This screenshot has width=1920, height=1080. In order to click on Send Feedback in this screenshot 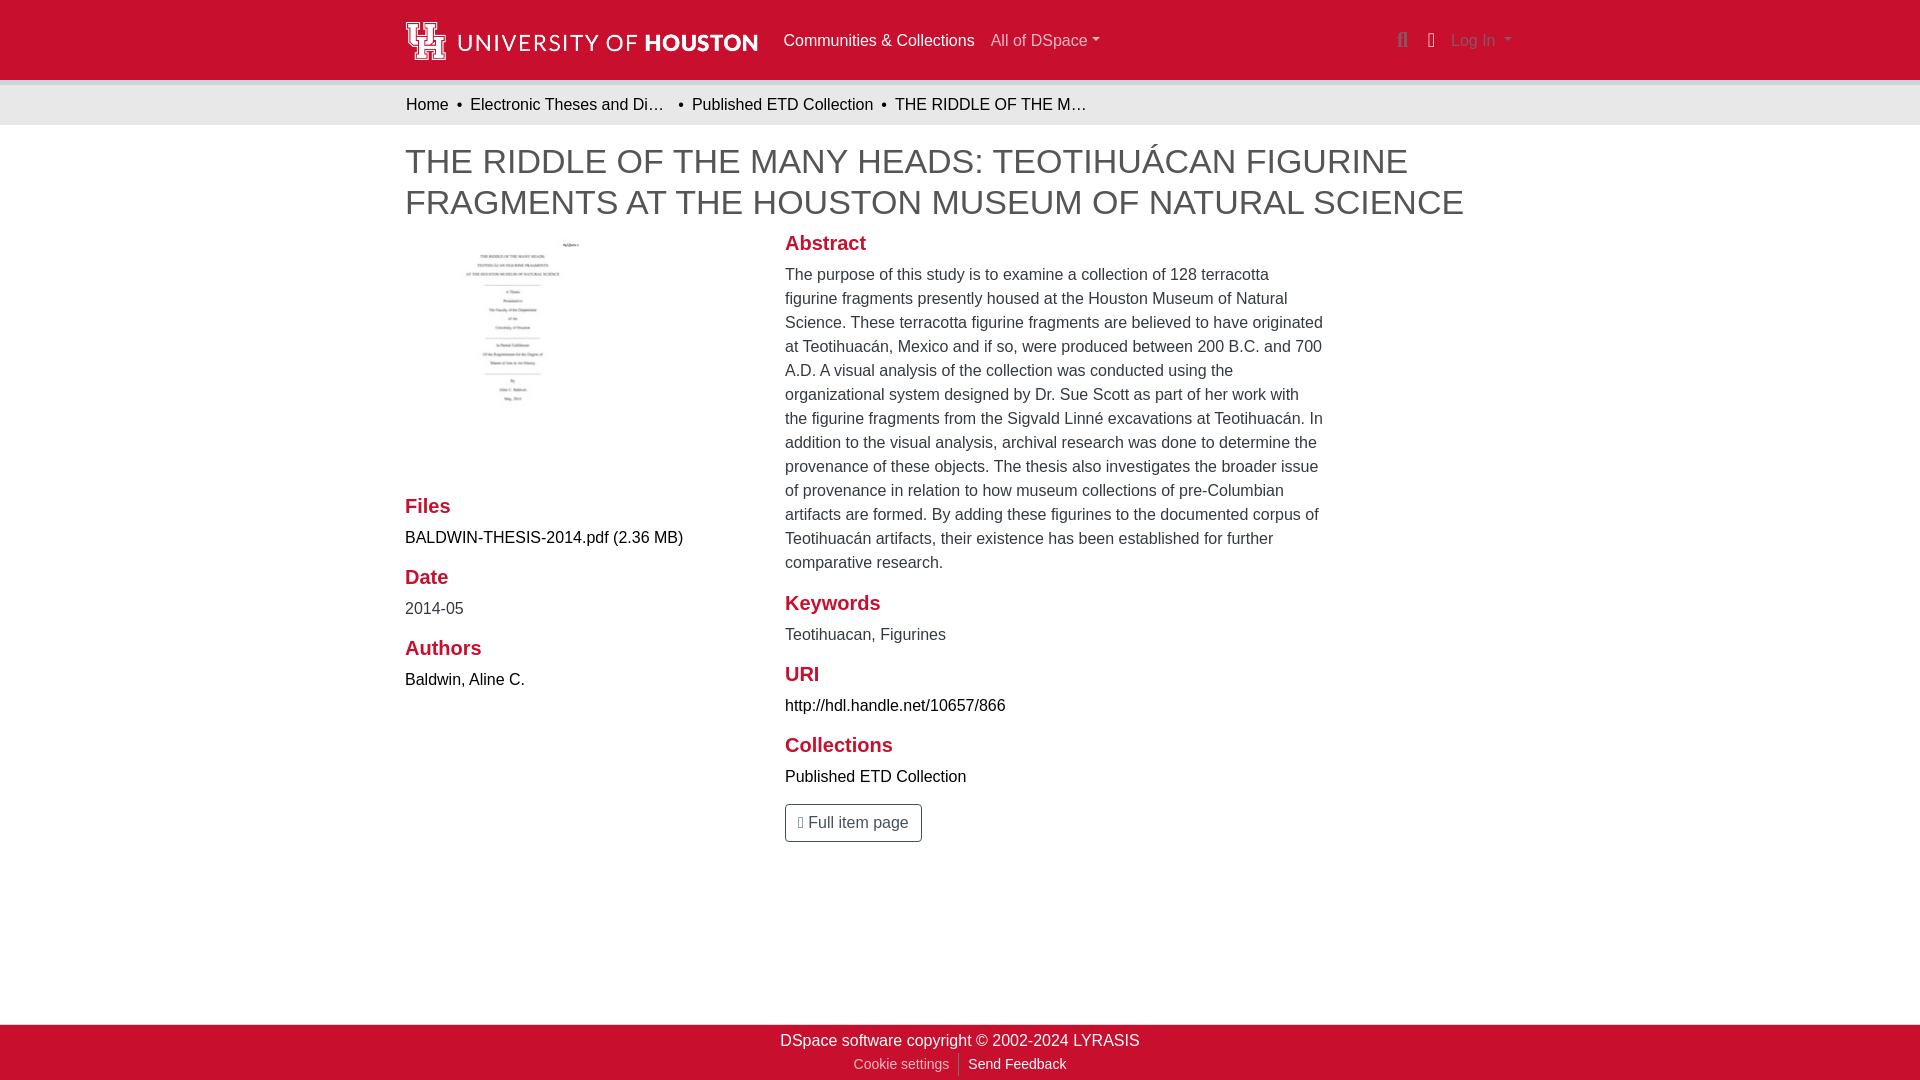, I will do `click(1016, 1064)`.